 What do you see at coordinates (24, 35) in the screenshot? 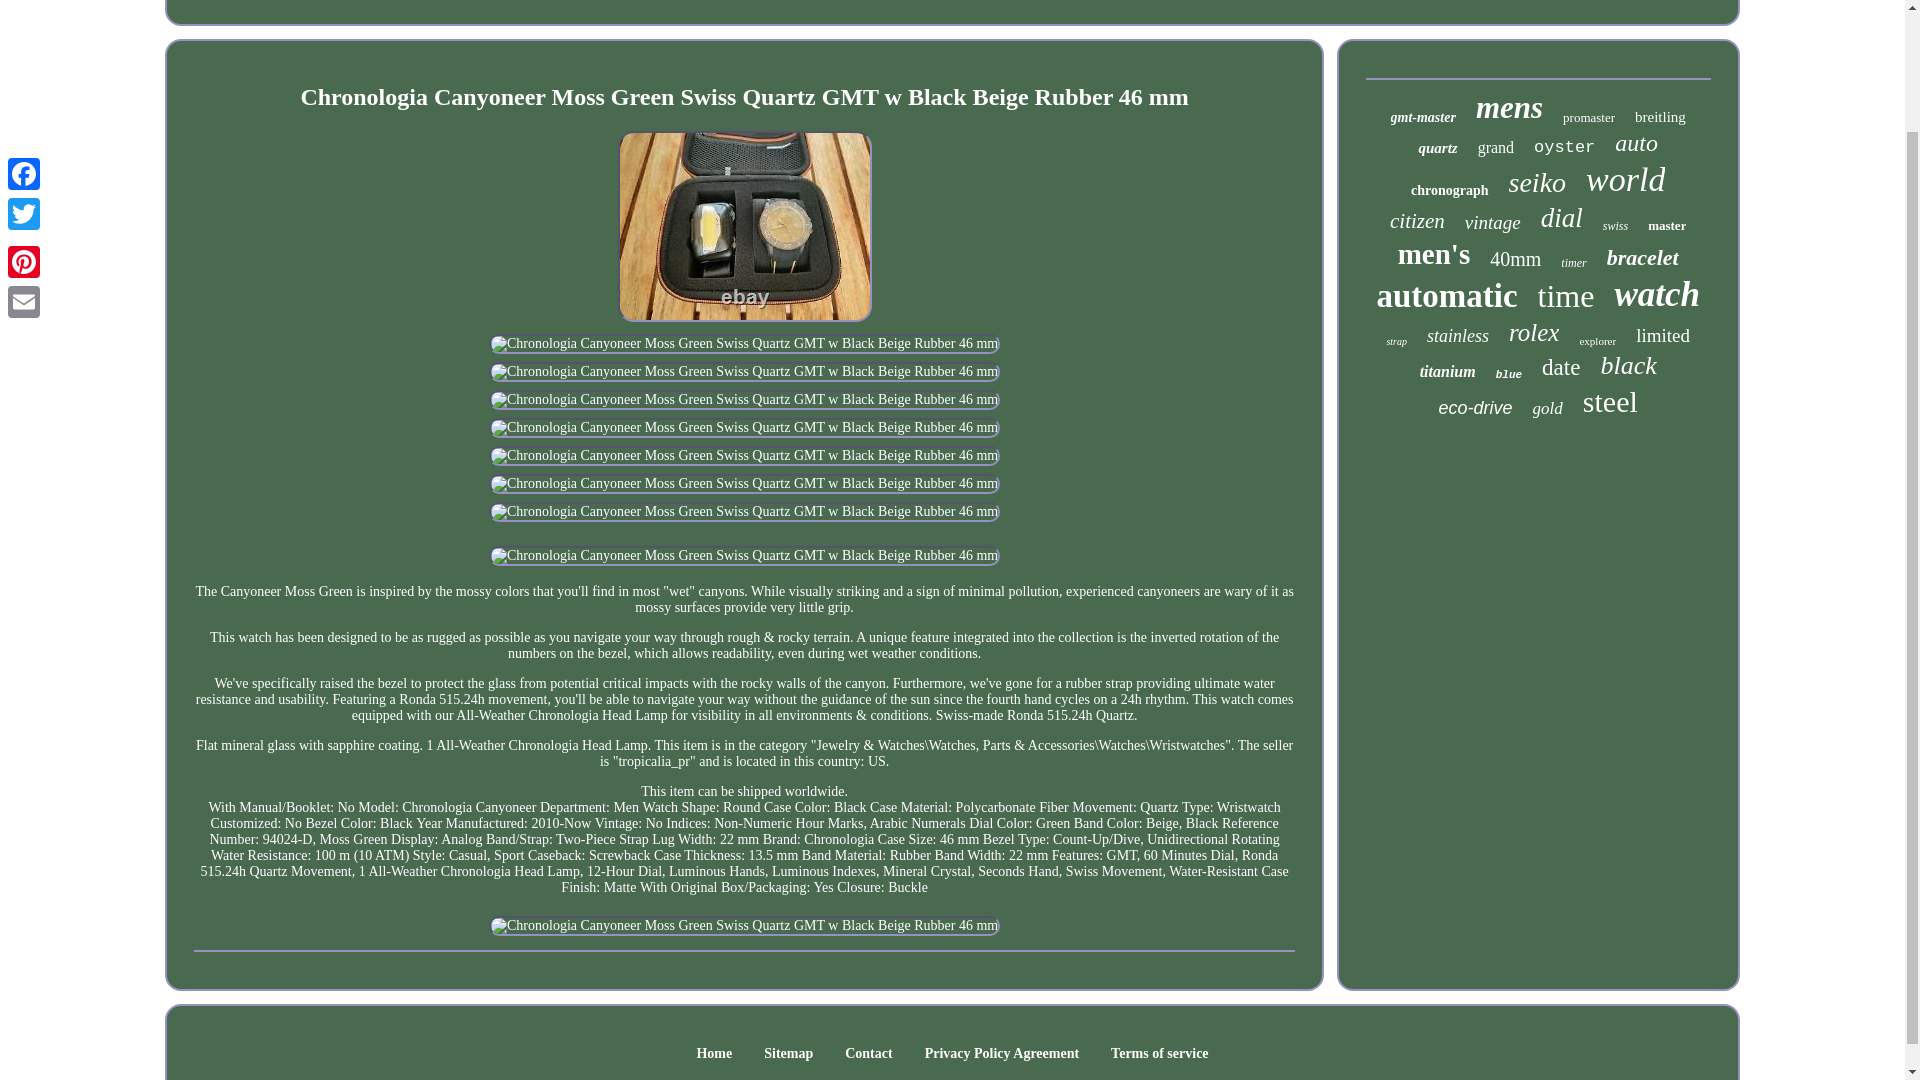
I see `Facebook` at bounding box center [24, 35].